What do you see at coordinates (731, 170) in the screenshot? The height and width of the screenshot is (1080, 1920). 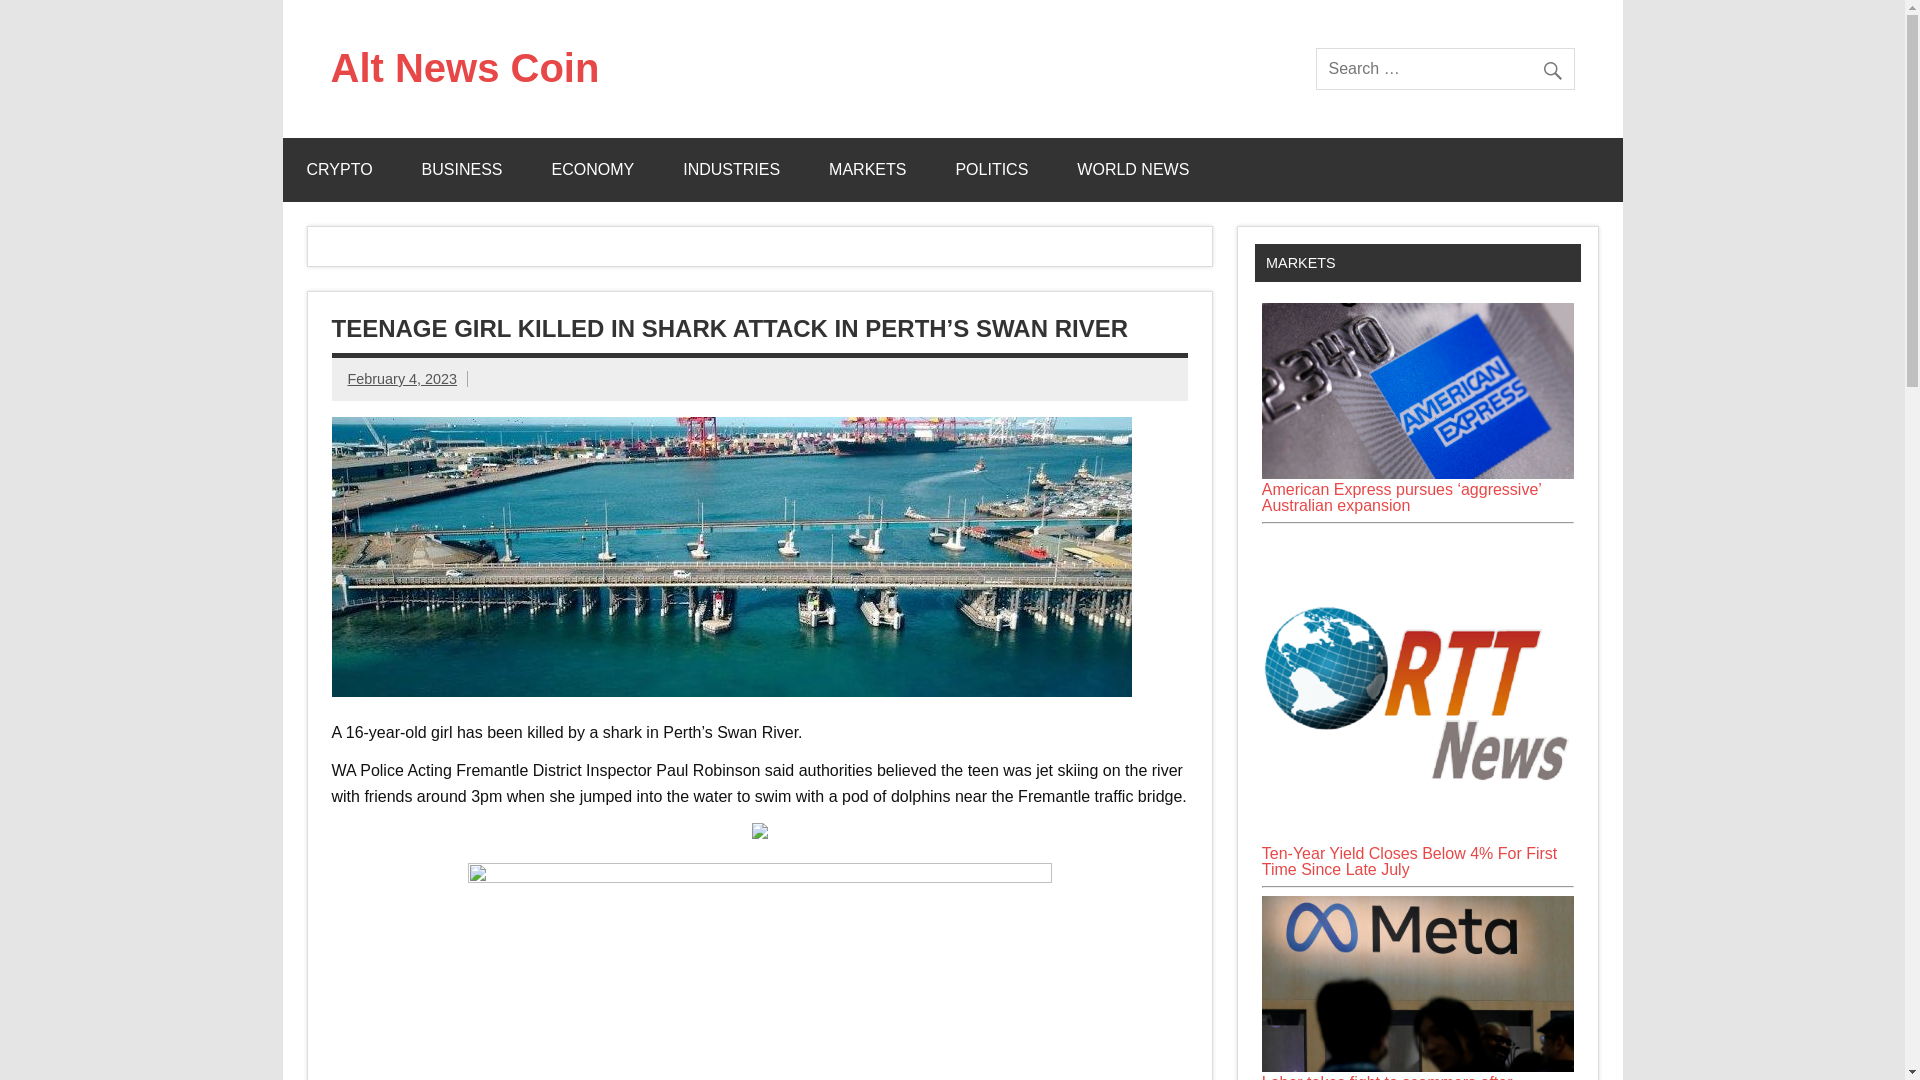 I see `INDUSTRIES` at bounding box center [731, 170].